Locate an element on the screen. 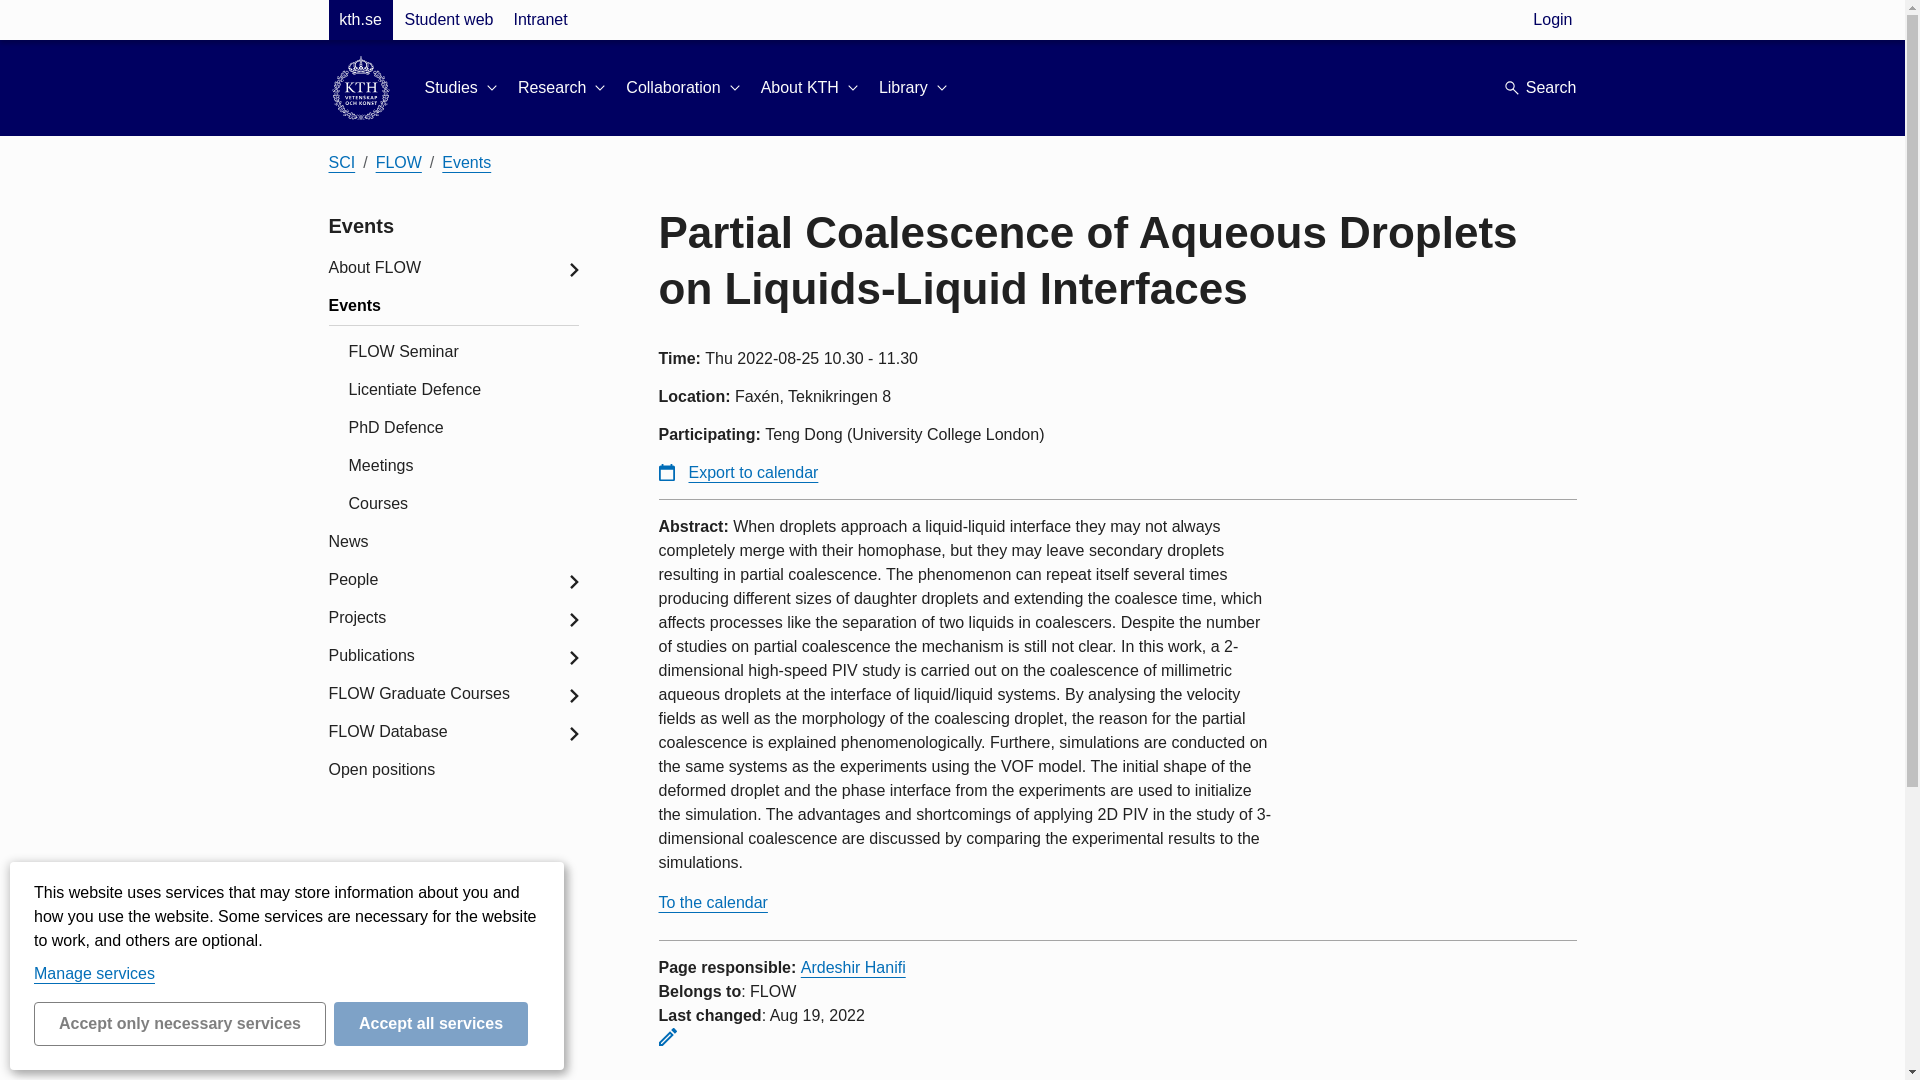 The height and width of the screenshot is (1080, 1920). About KTH is located at coordinates (811, 88).